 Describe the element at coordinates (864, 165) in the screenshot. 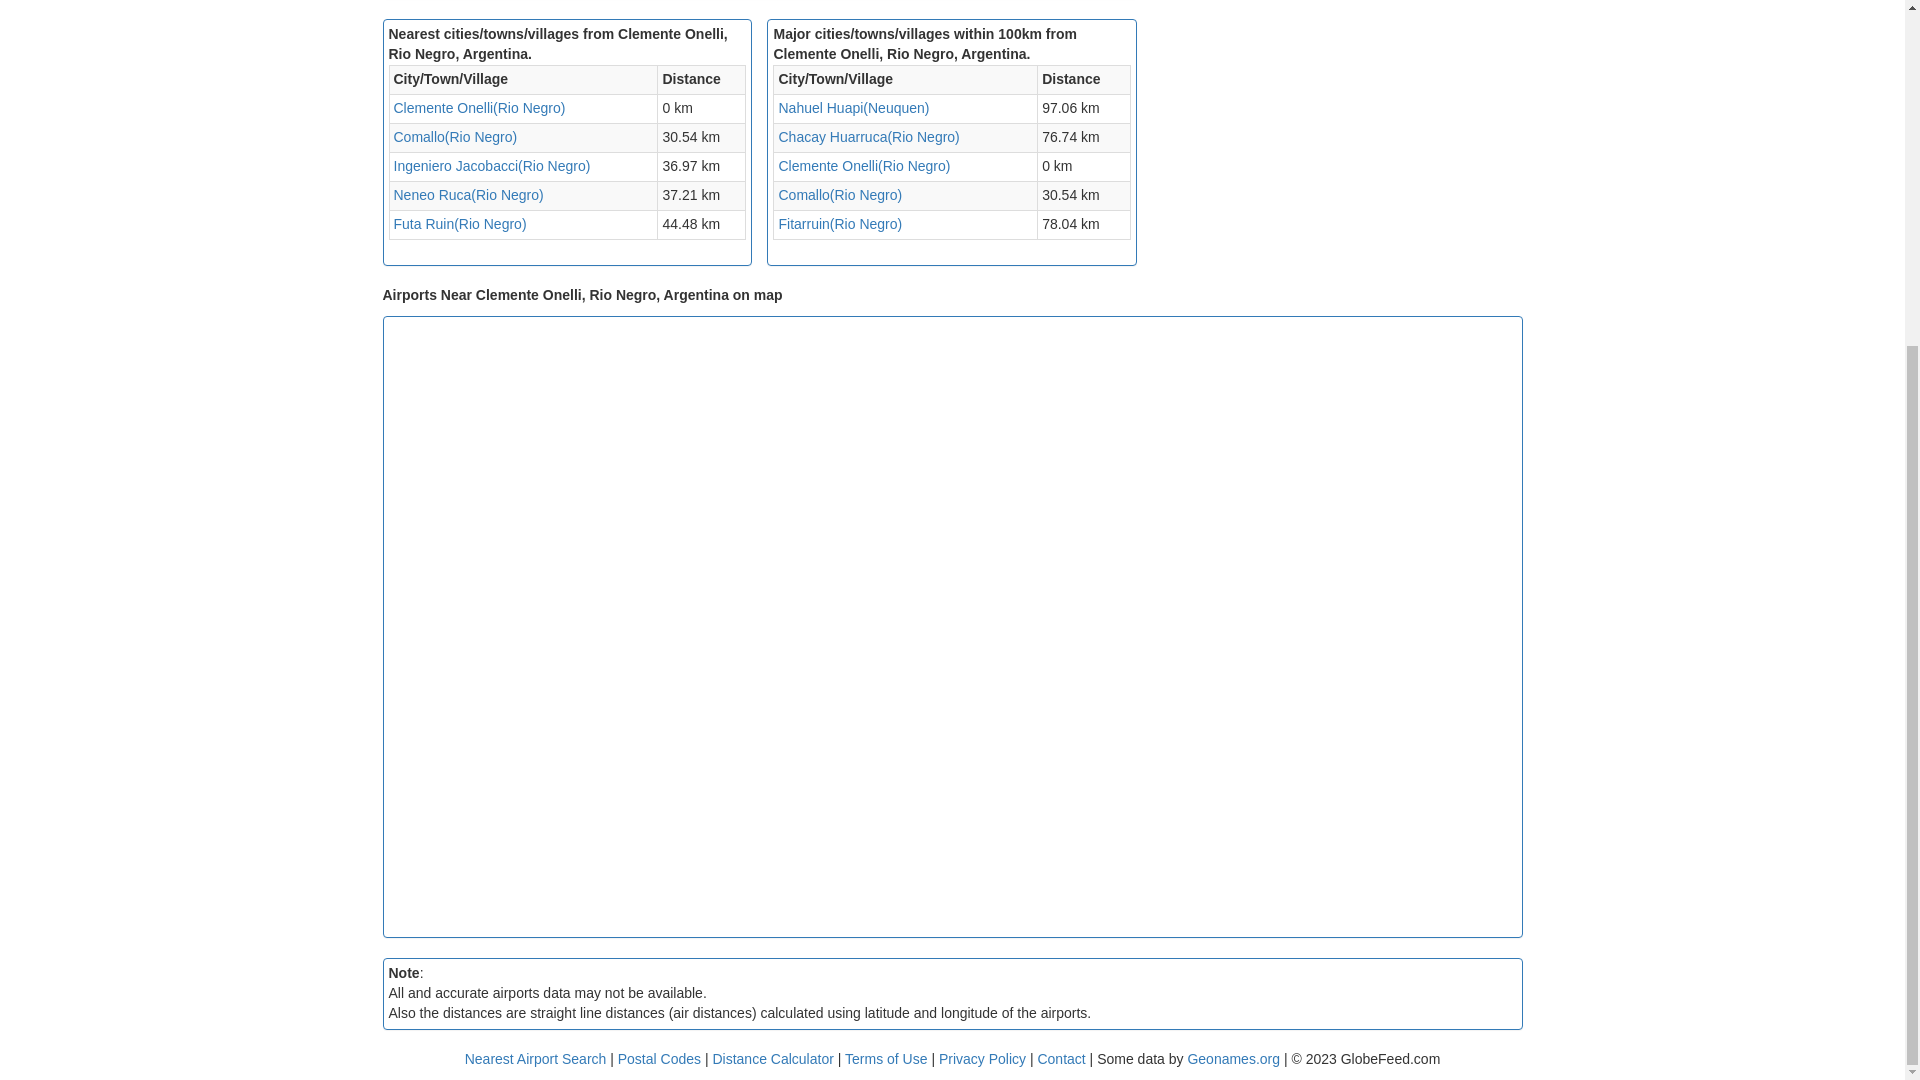

I see `Airports near Clemente Onelli, Rio Negro, Argentina` at that location.